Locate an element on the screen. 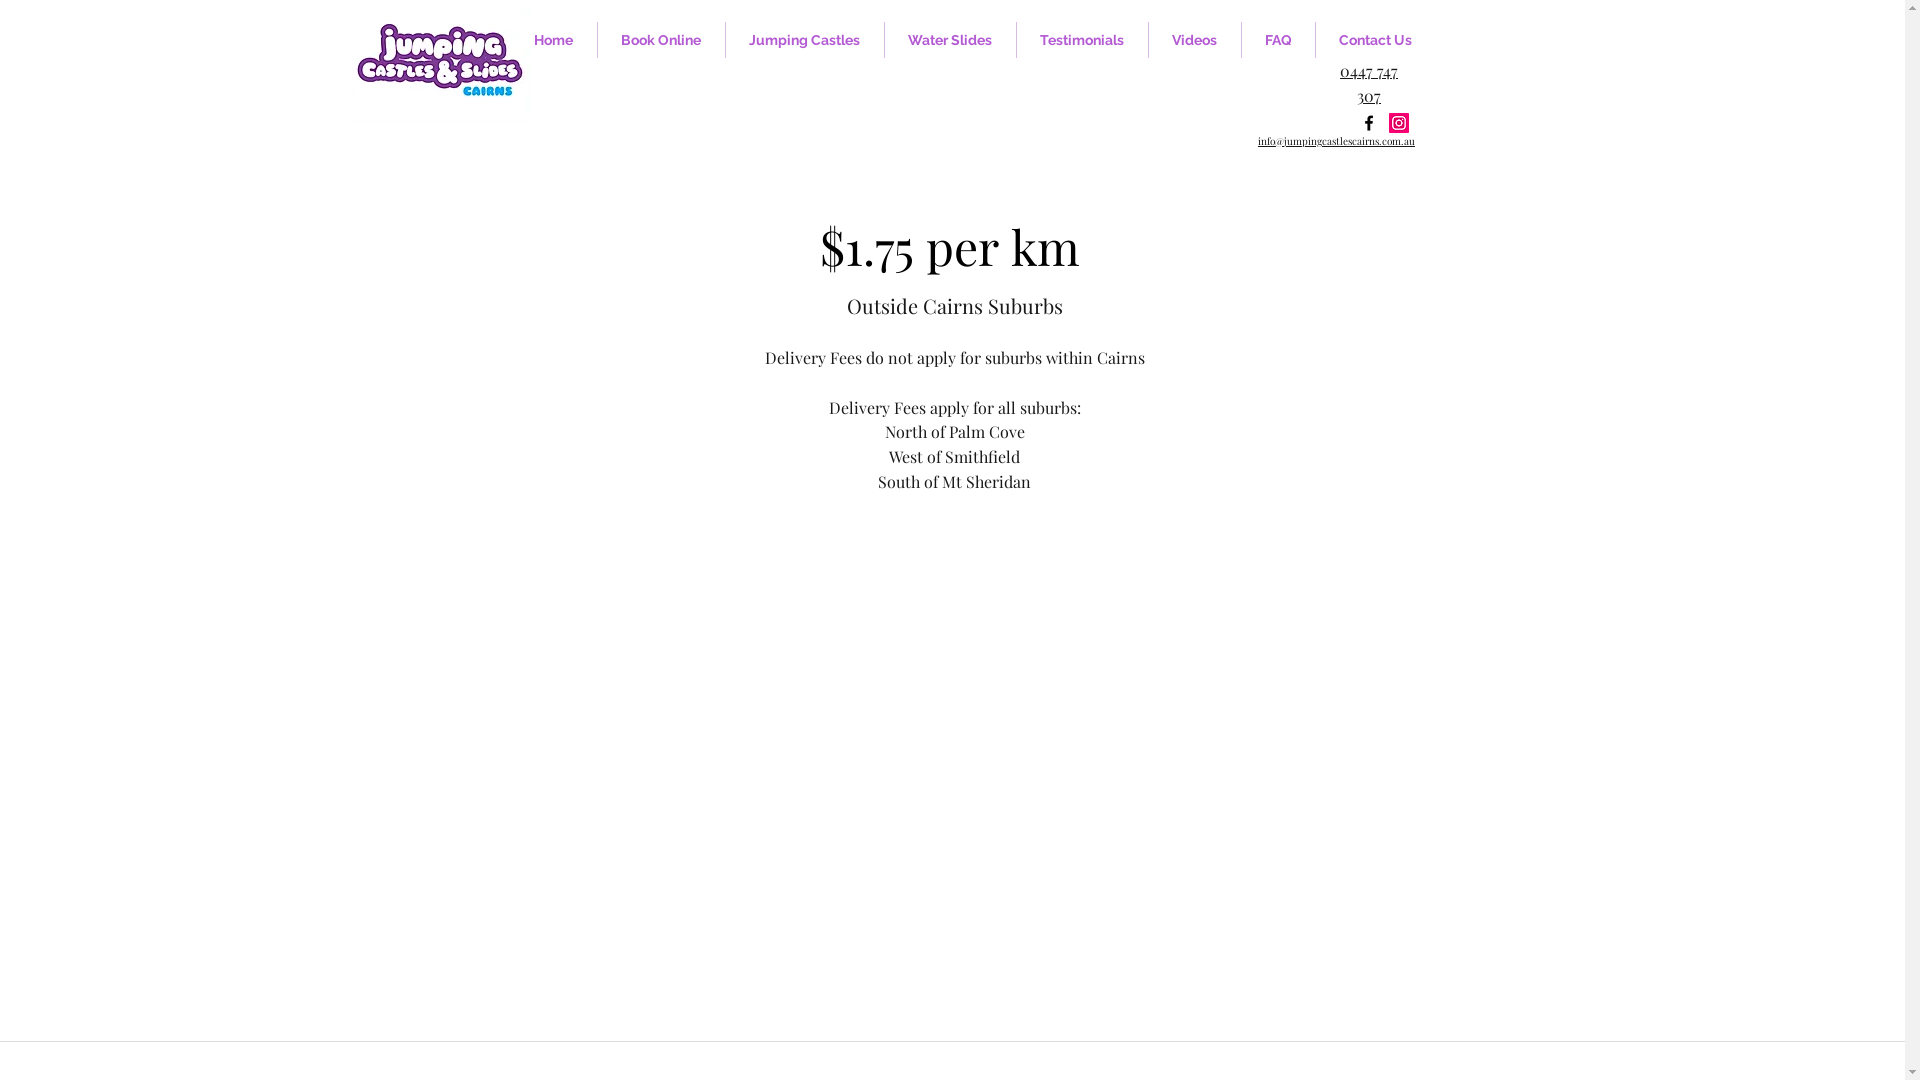 Image resolution: width=1920 pixels, height=1080 pixels. Testimonials is located at coordinates (1082, 40).